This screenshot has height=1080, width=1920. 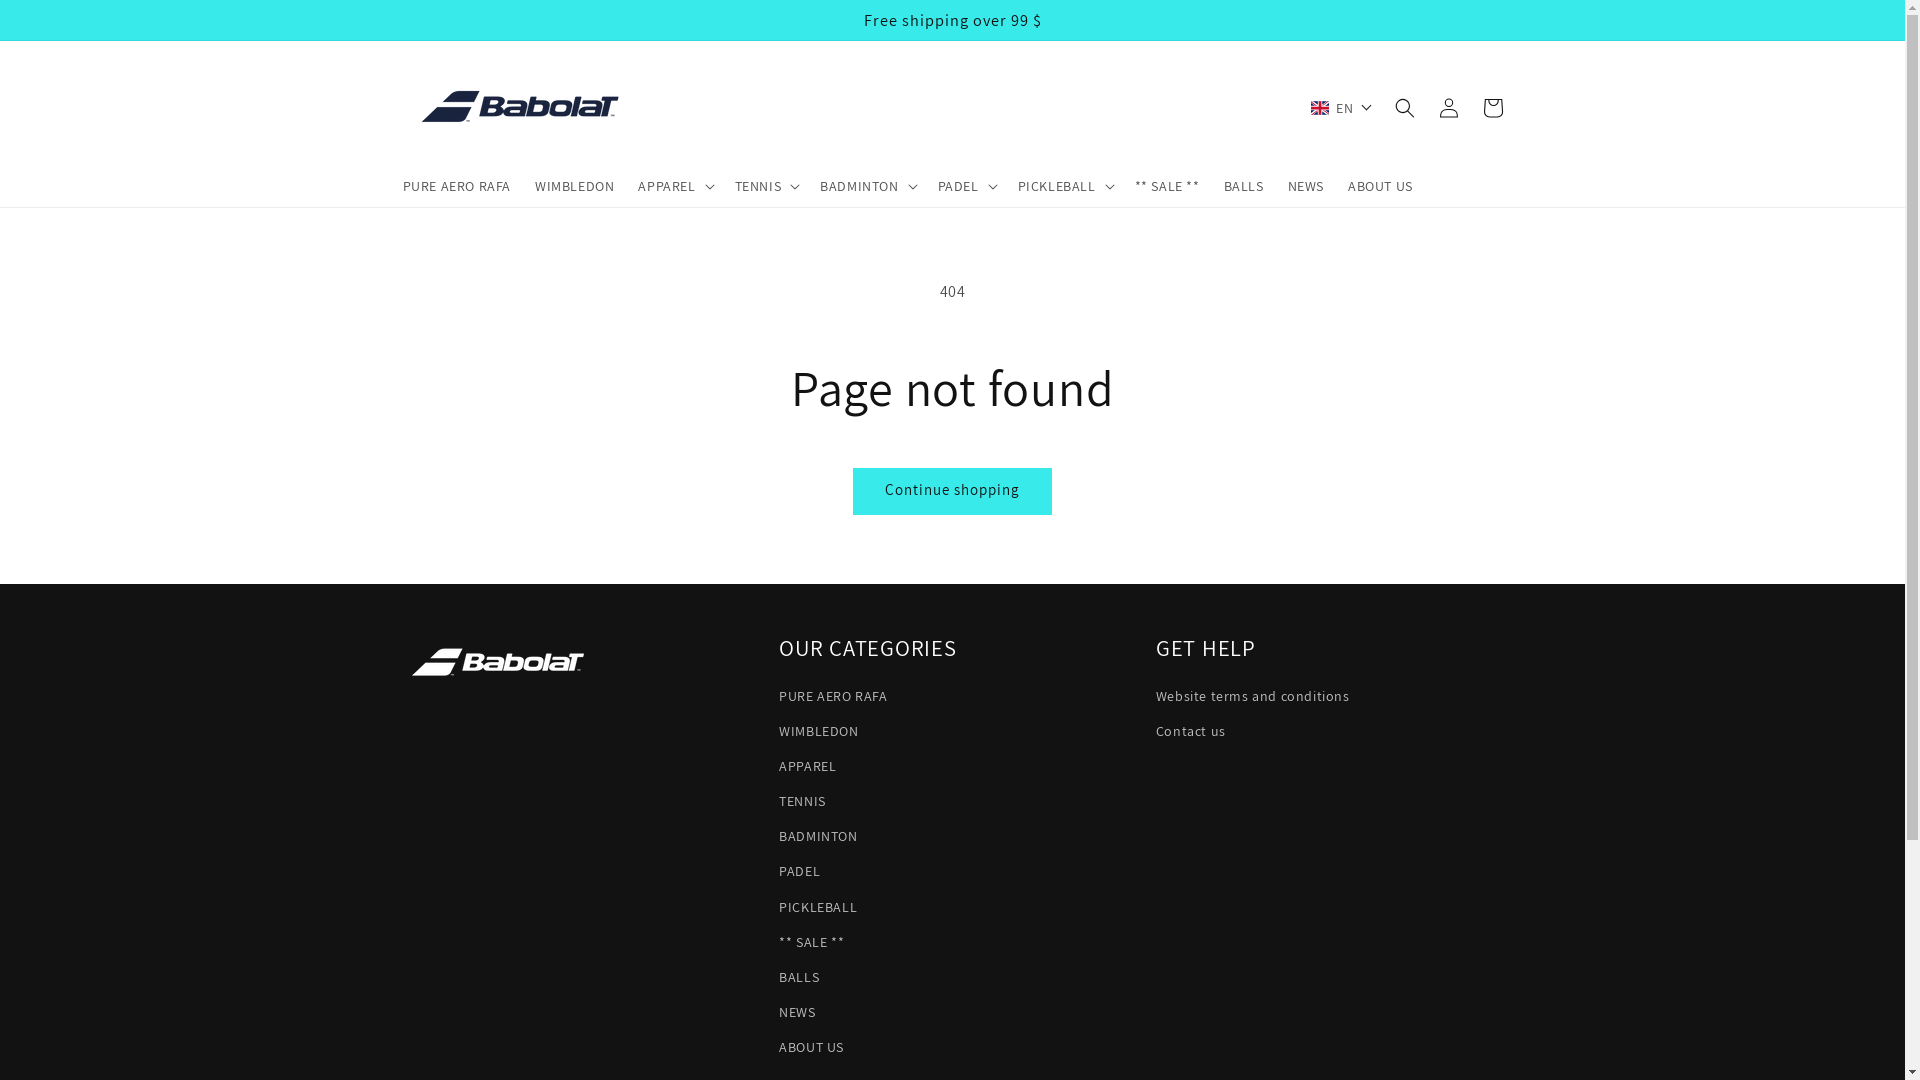 What do you see at coordinates (1253, 699) in the screenshot?
I see `Website terms and conditions` at bounding box center [1253, 699].